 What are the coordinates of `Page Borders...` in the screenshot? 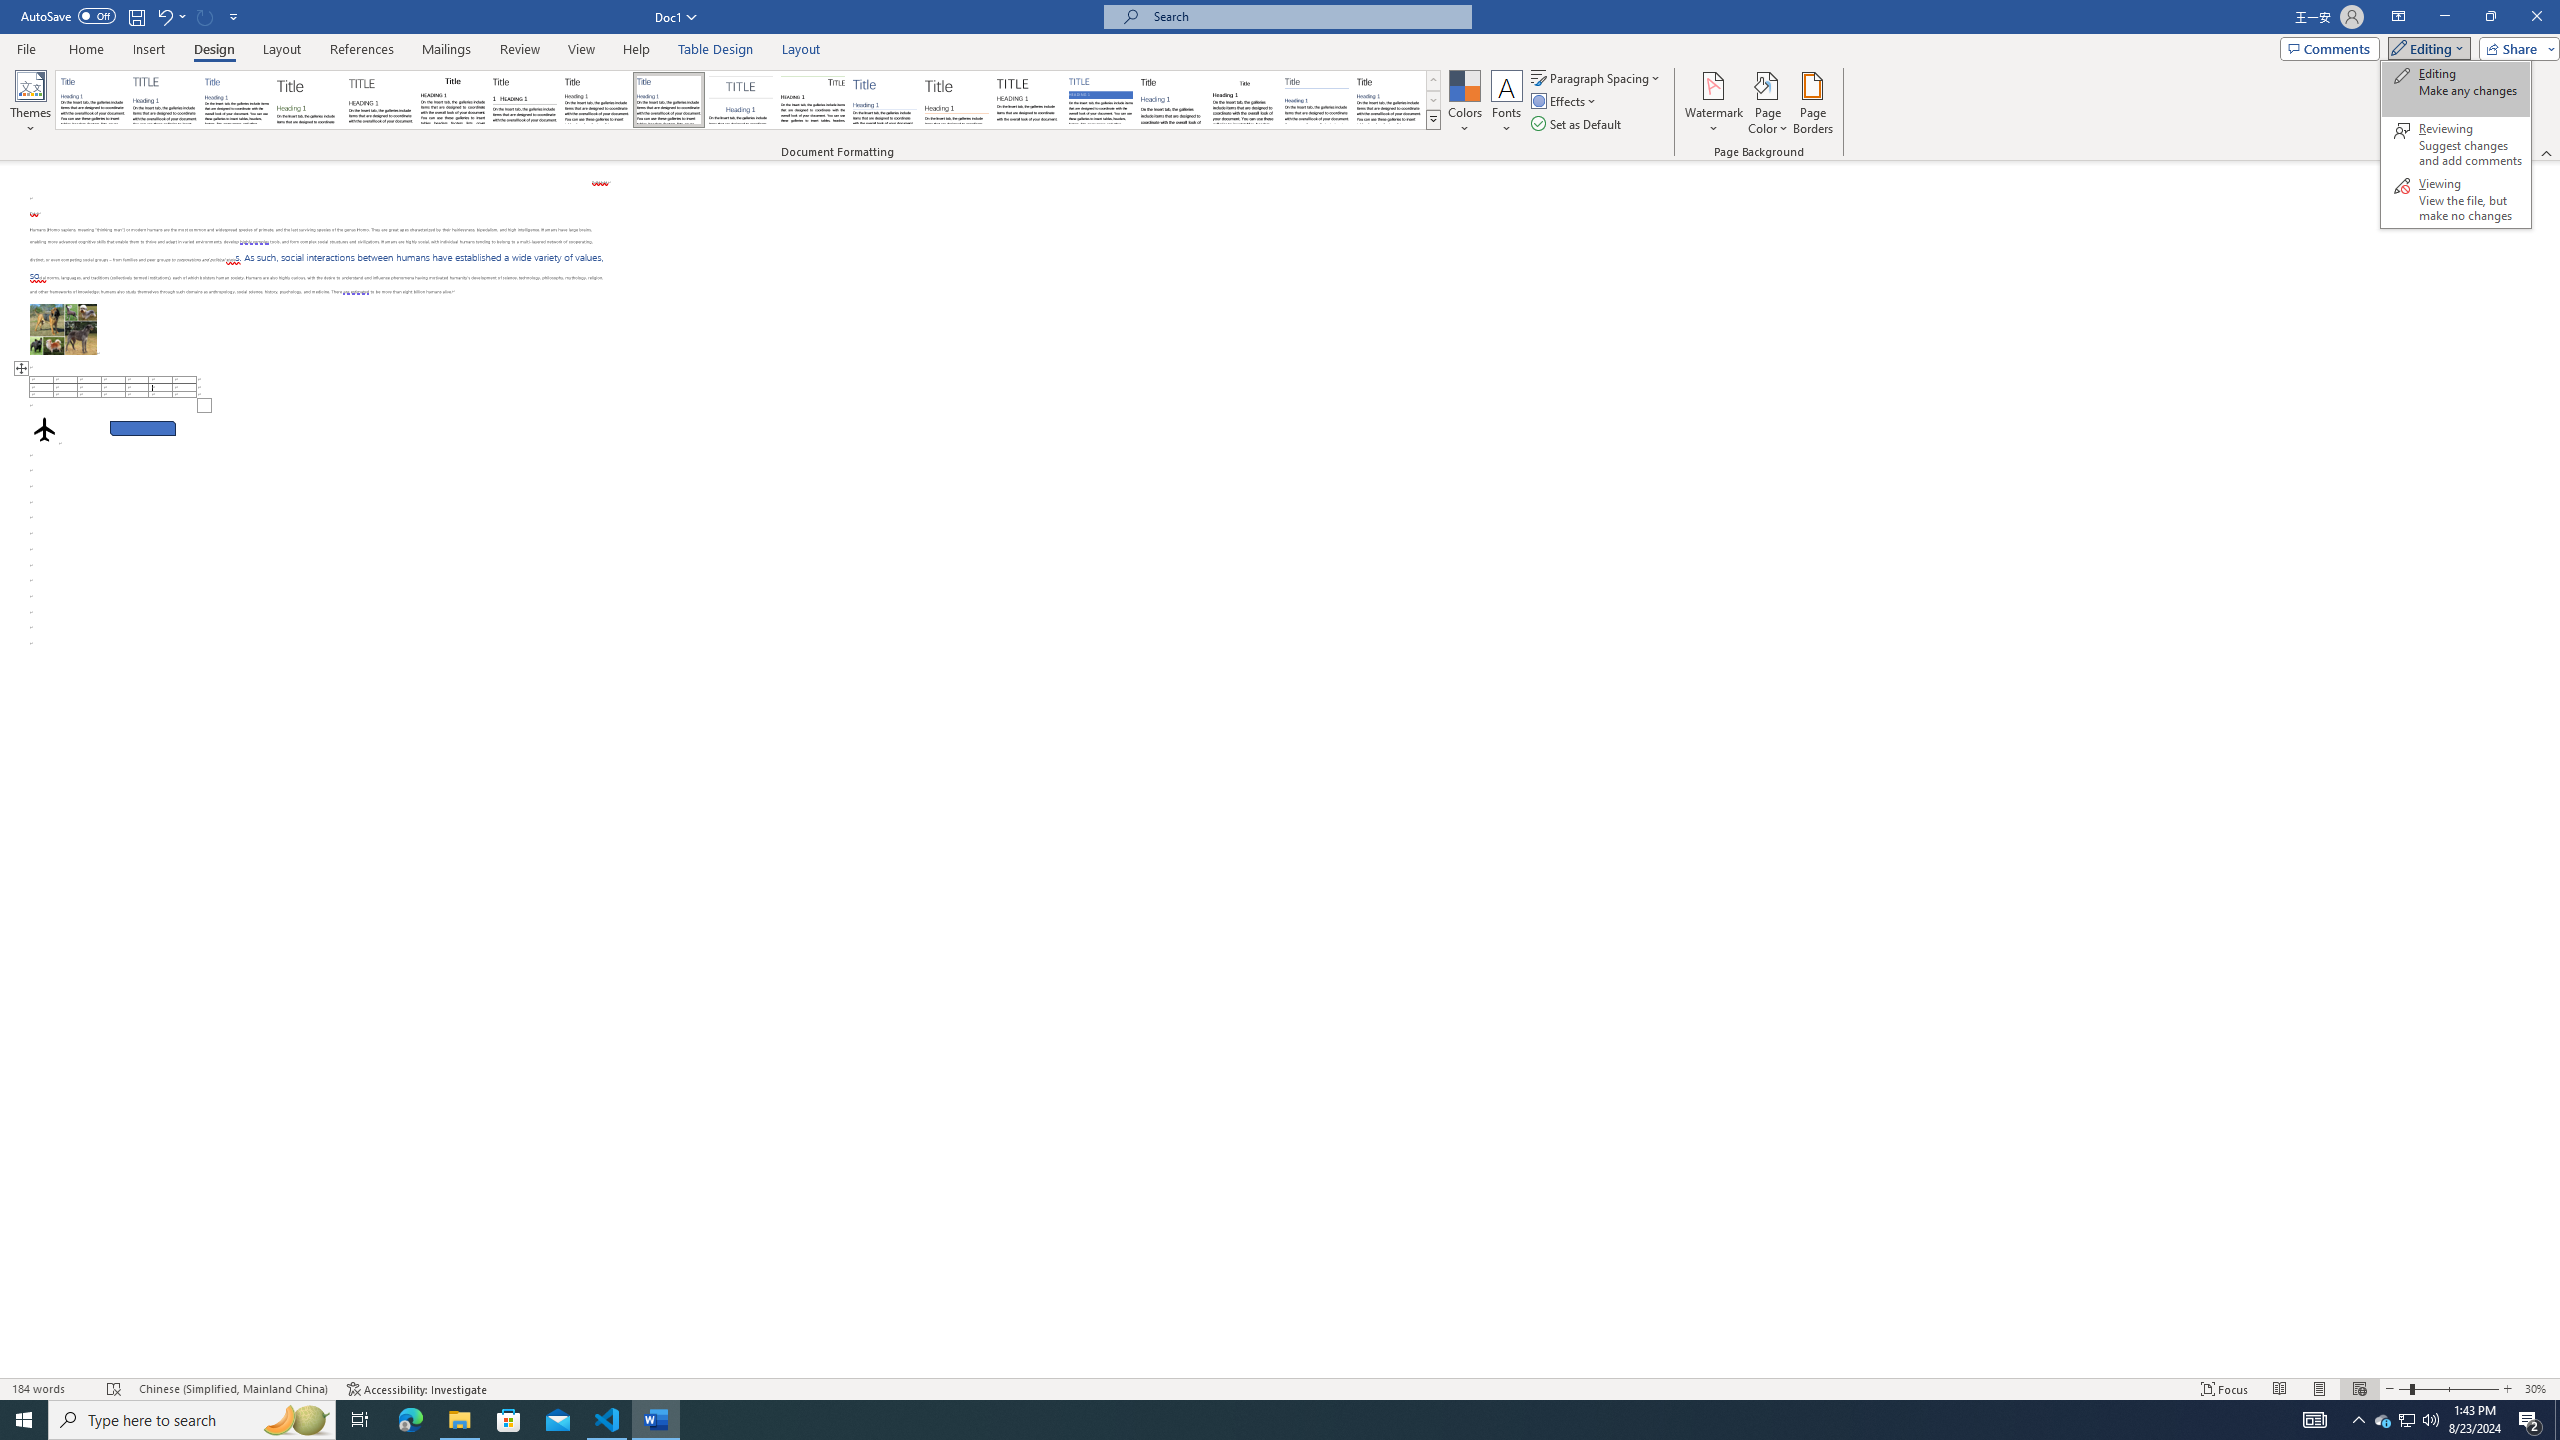 It's located at (1814, 103).